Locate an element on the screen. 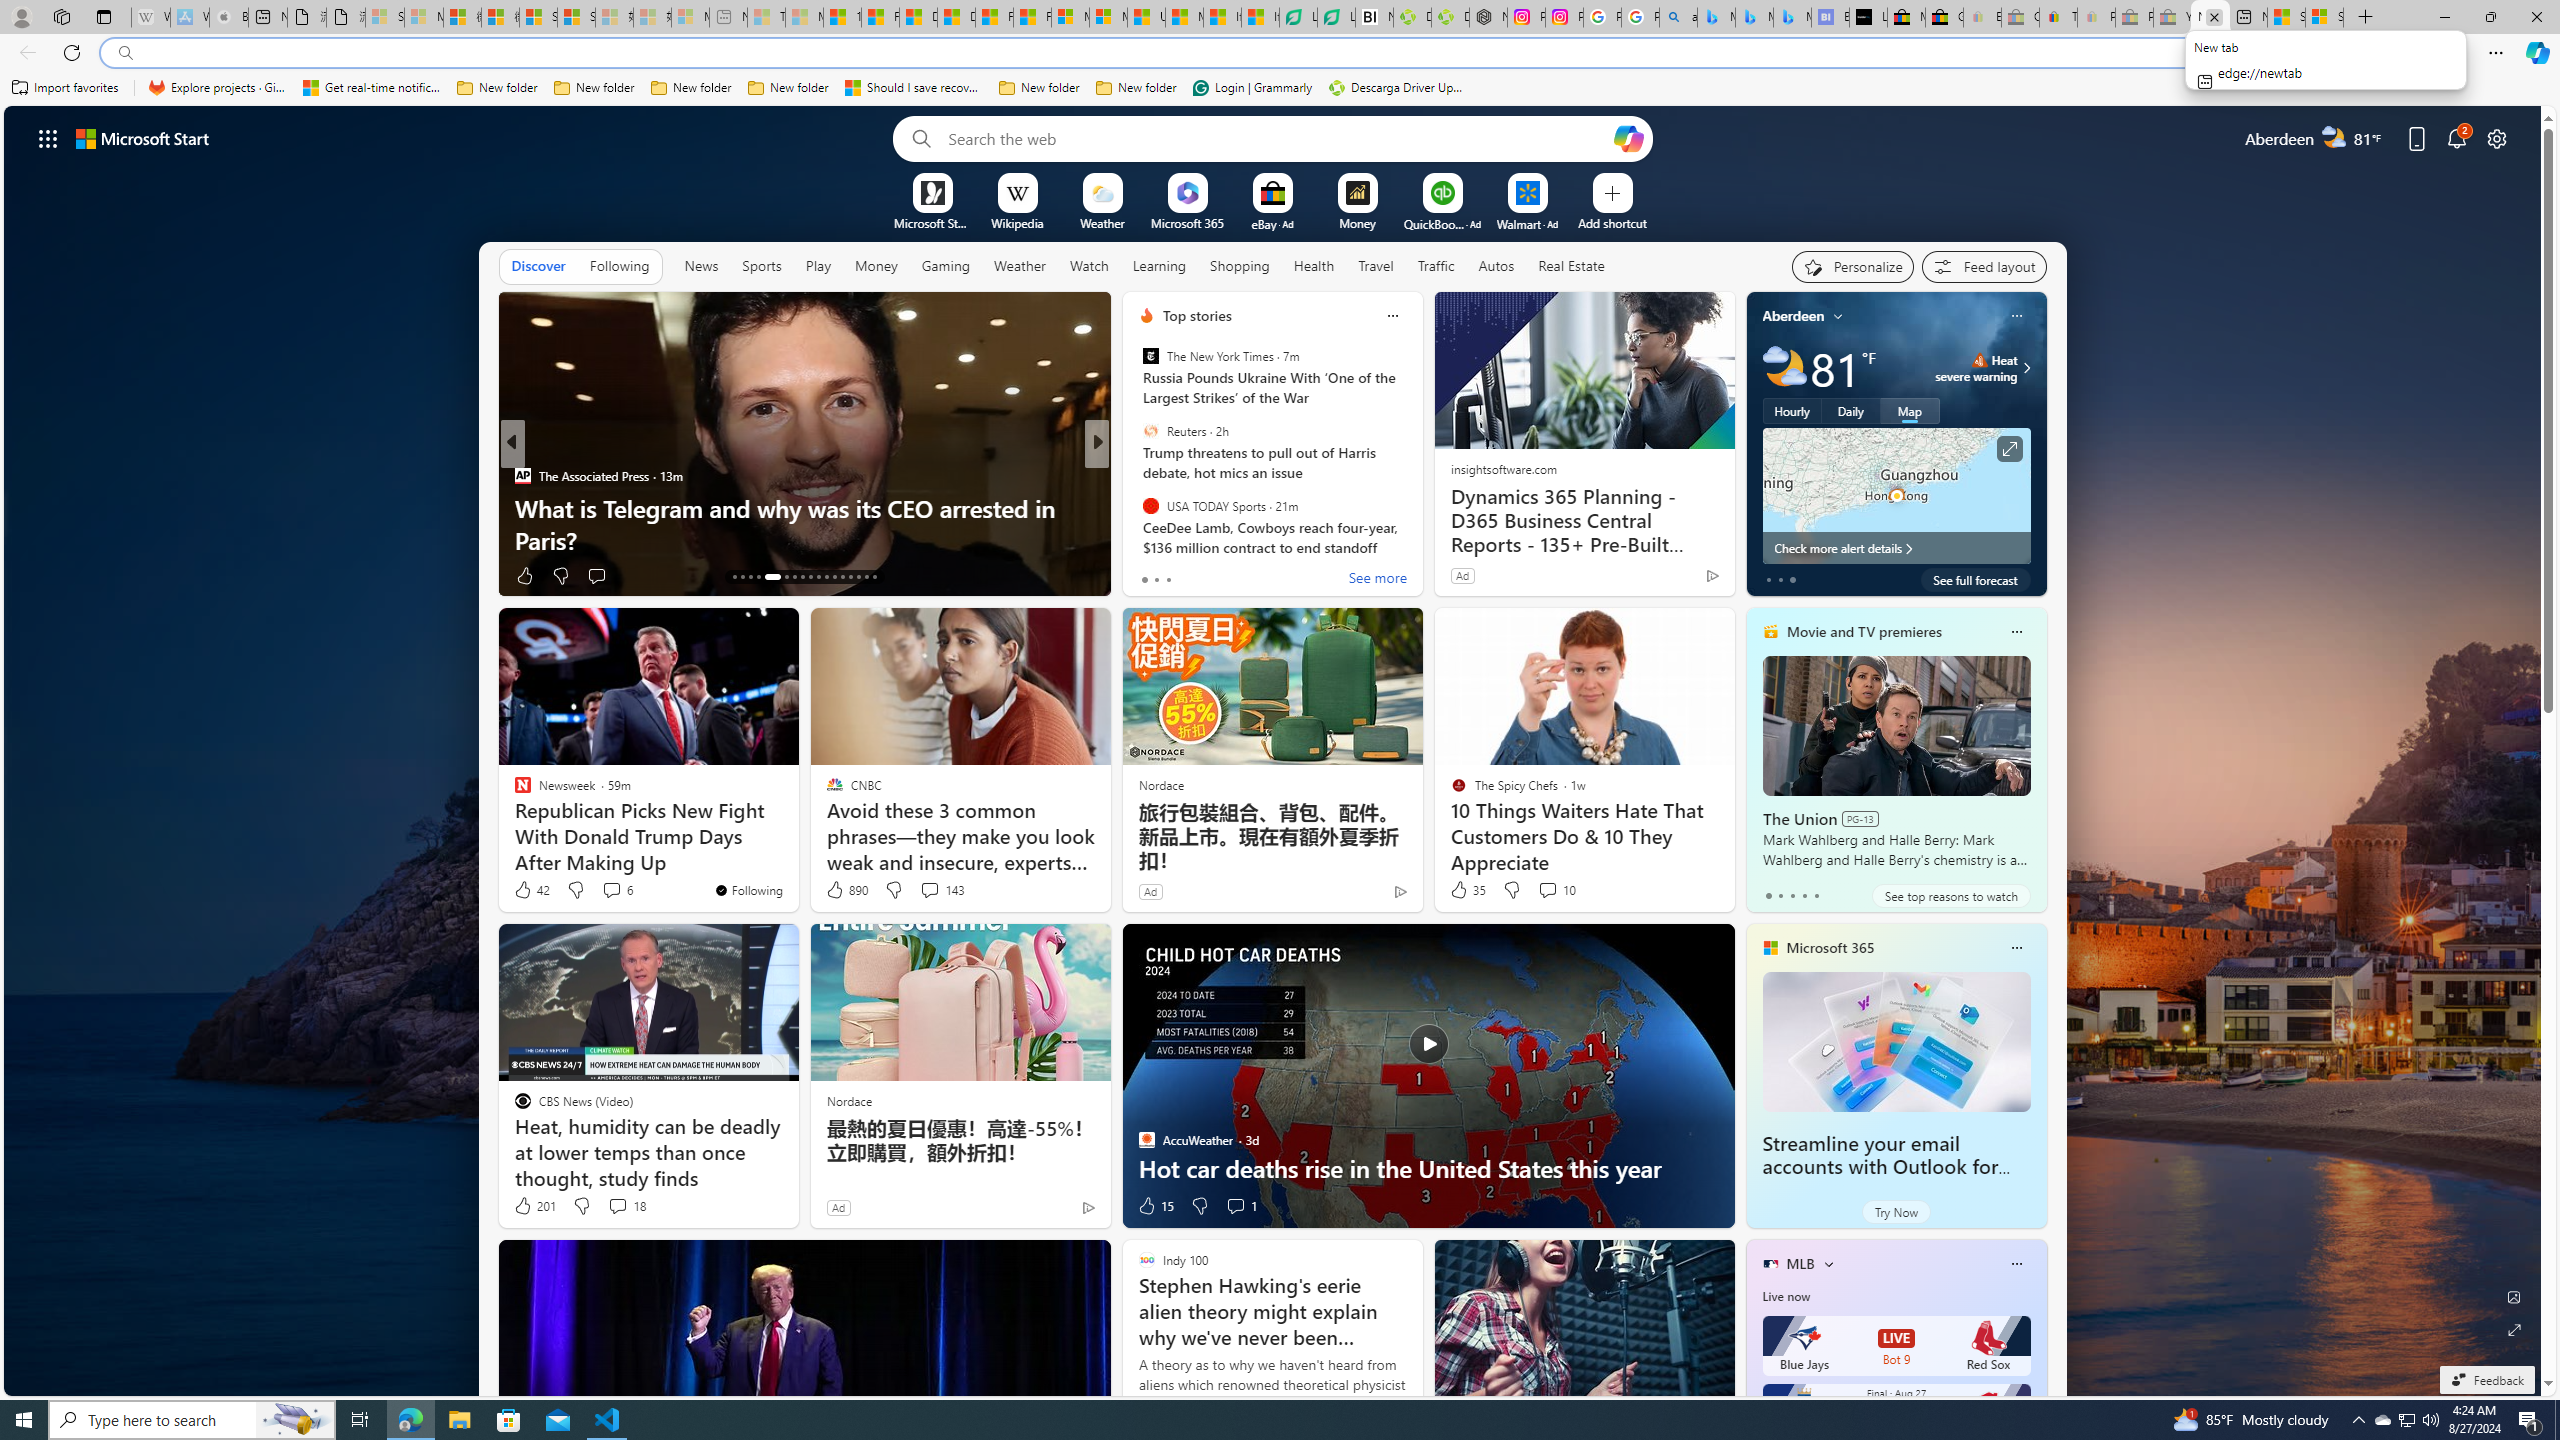 The height and width of the screenshot is (1440, 2560). 115 Like is located at coordinates (1152, 576).